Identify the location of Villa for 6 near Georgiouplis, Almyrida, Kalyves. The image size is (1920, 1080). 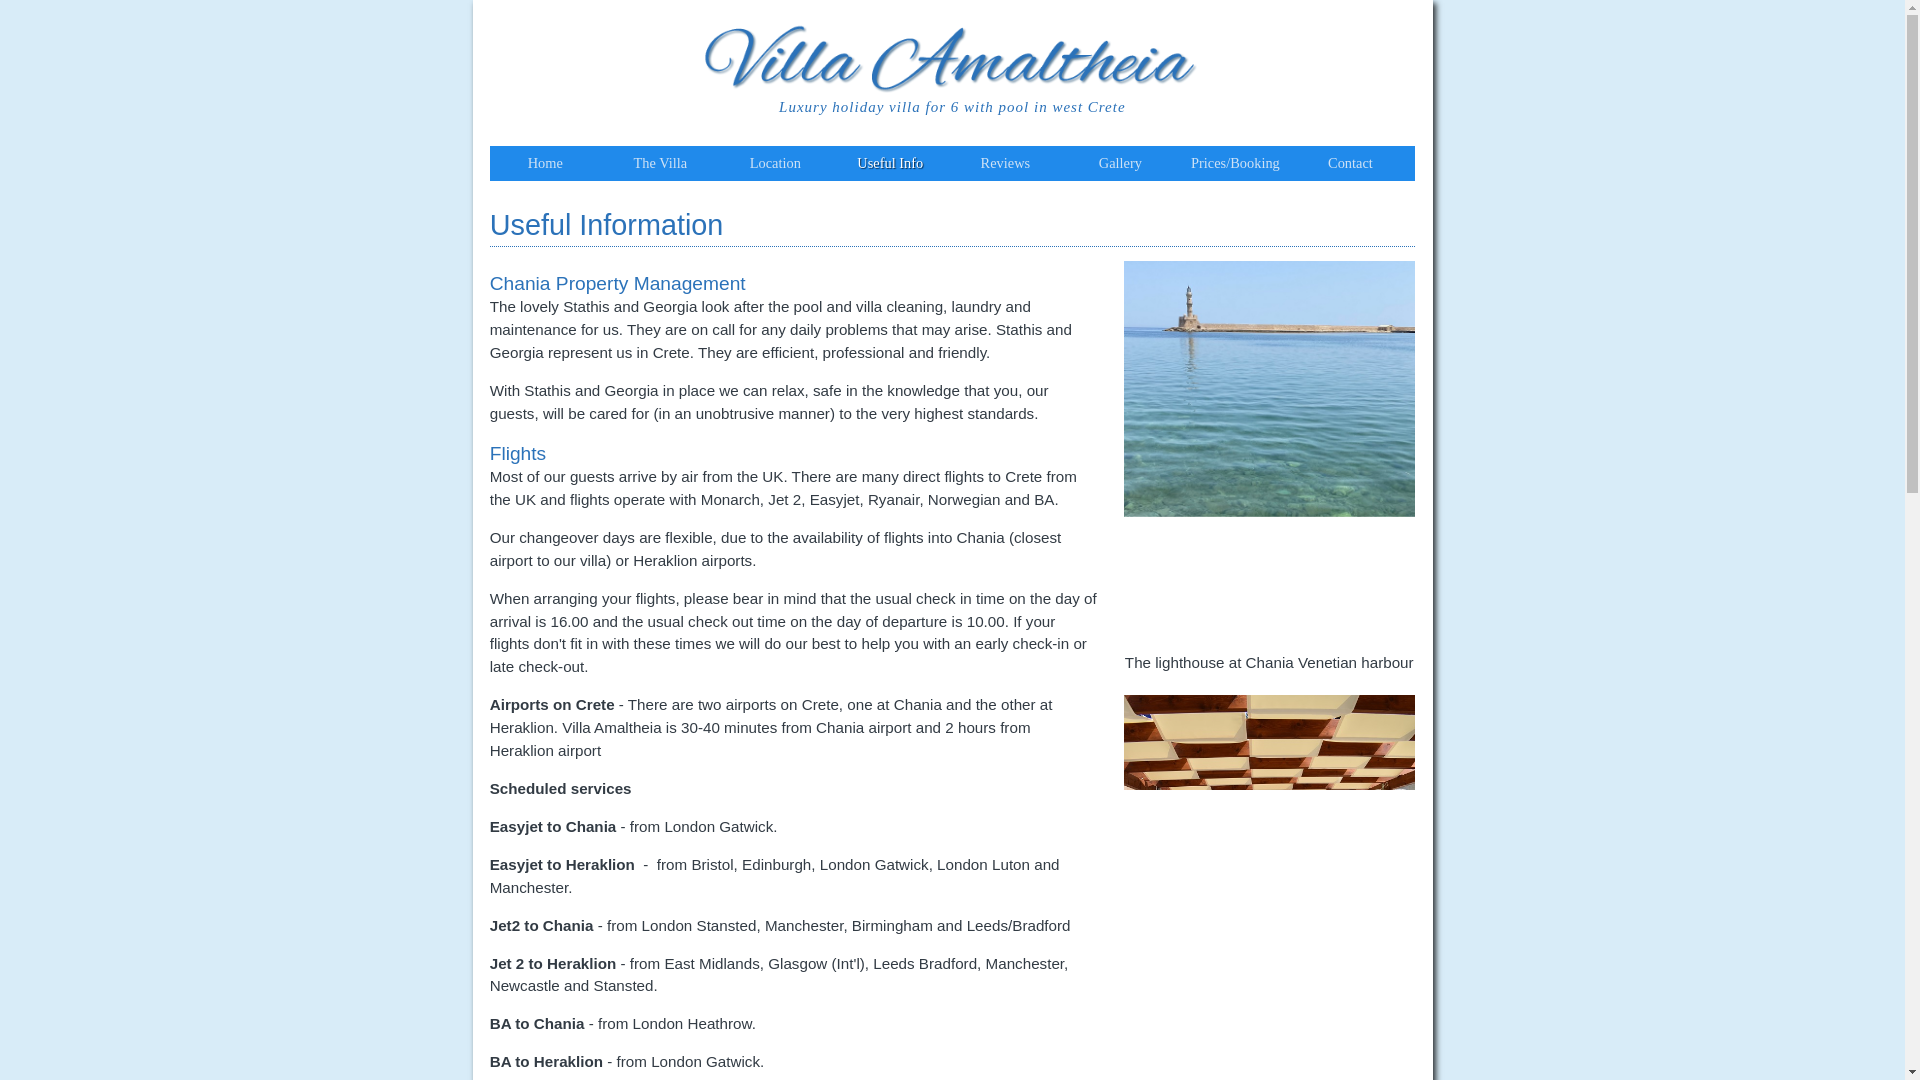
(952, 58).